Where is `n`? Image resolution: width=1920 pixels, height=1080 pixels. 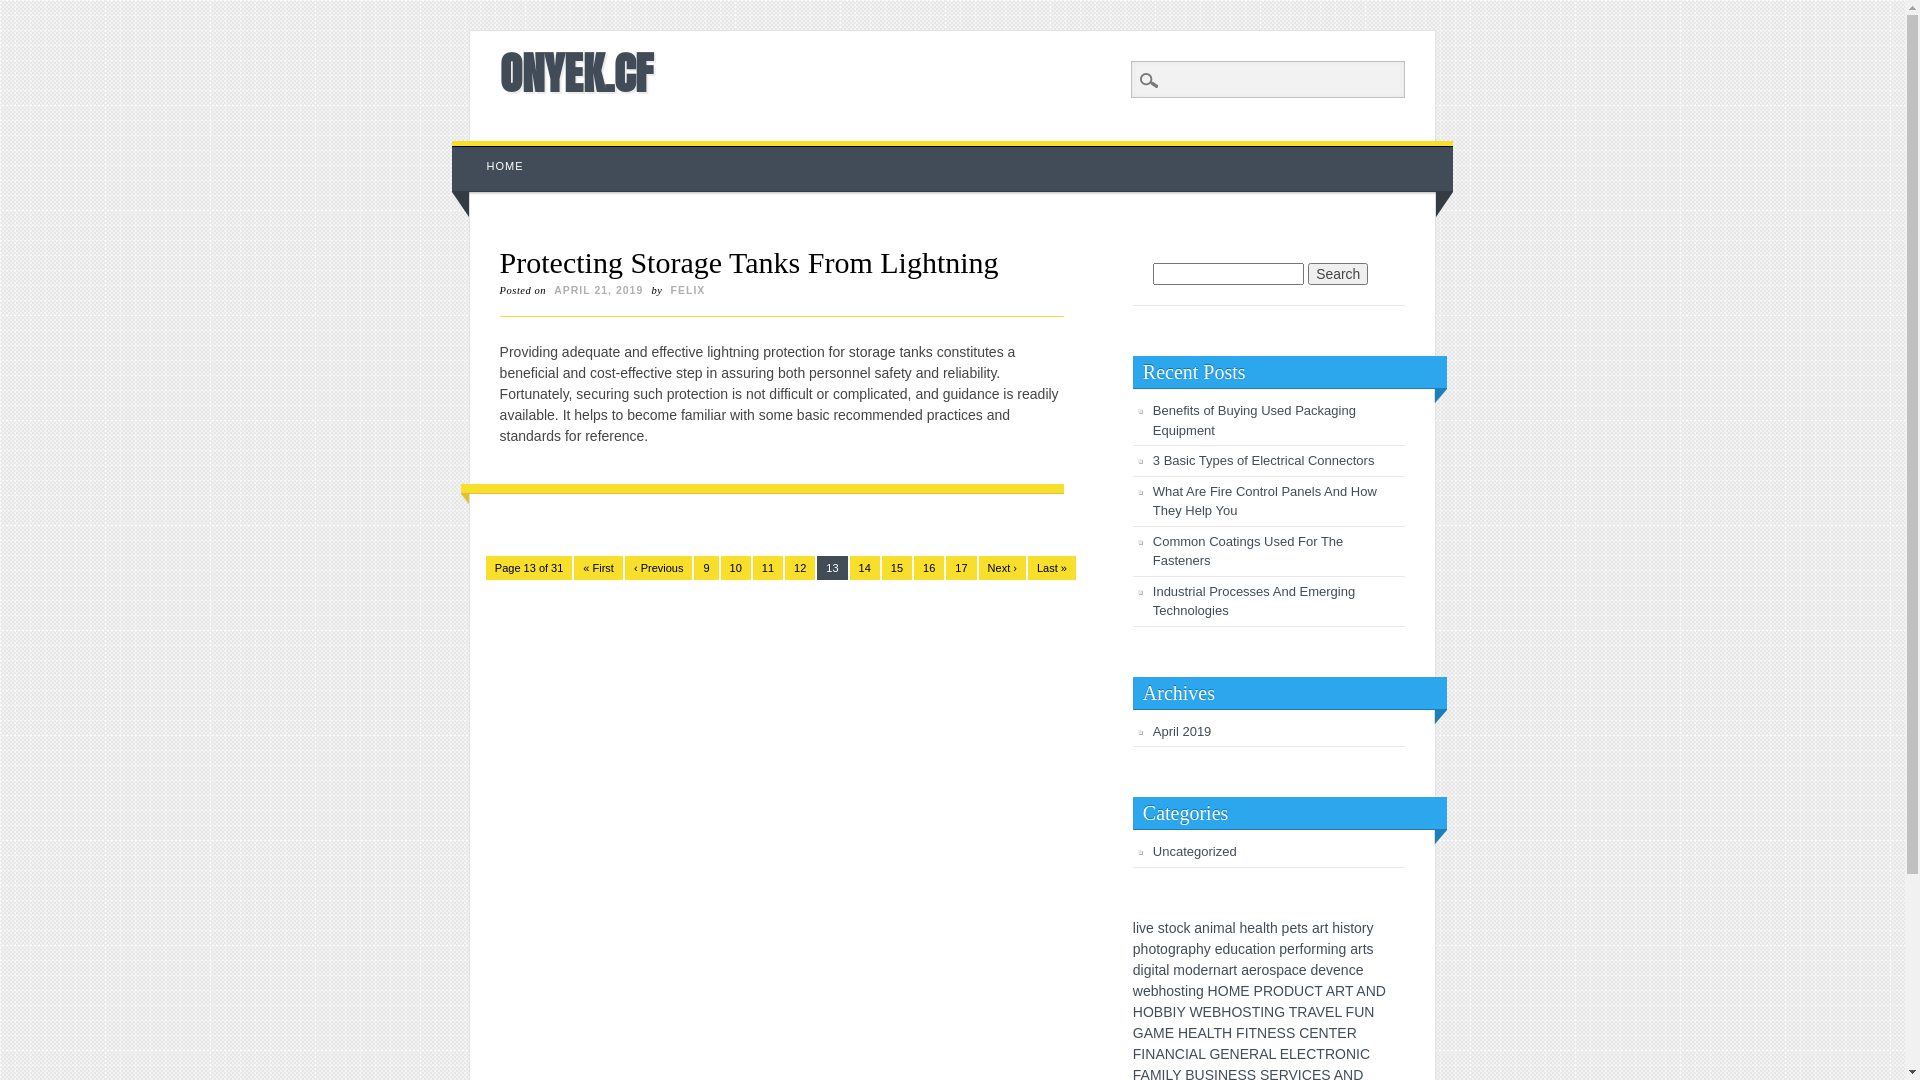
n is located at coordinates (1206, 928).